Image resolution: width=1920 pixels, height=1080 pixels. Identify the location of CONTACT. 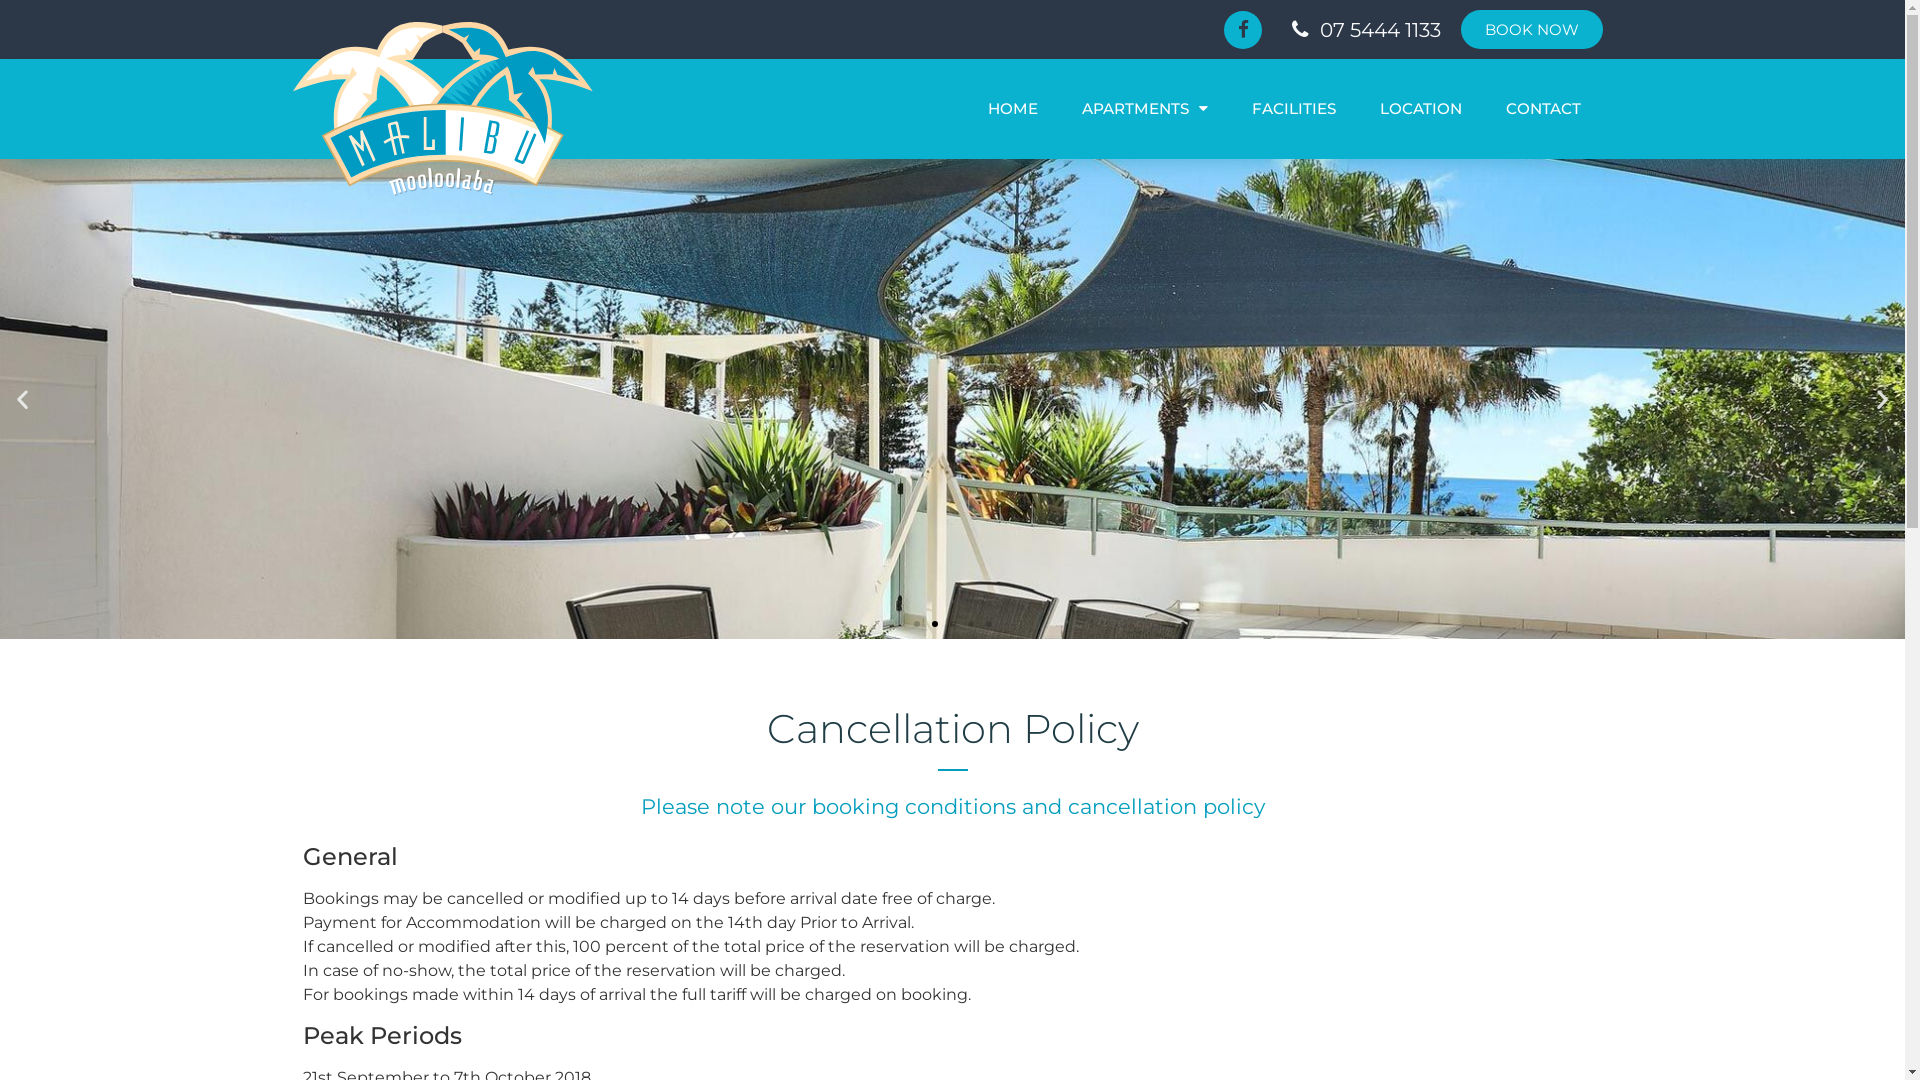
(1544, 109).